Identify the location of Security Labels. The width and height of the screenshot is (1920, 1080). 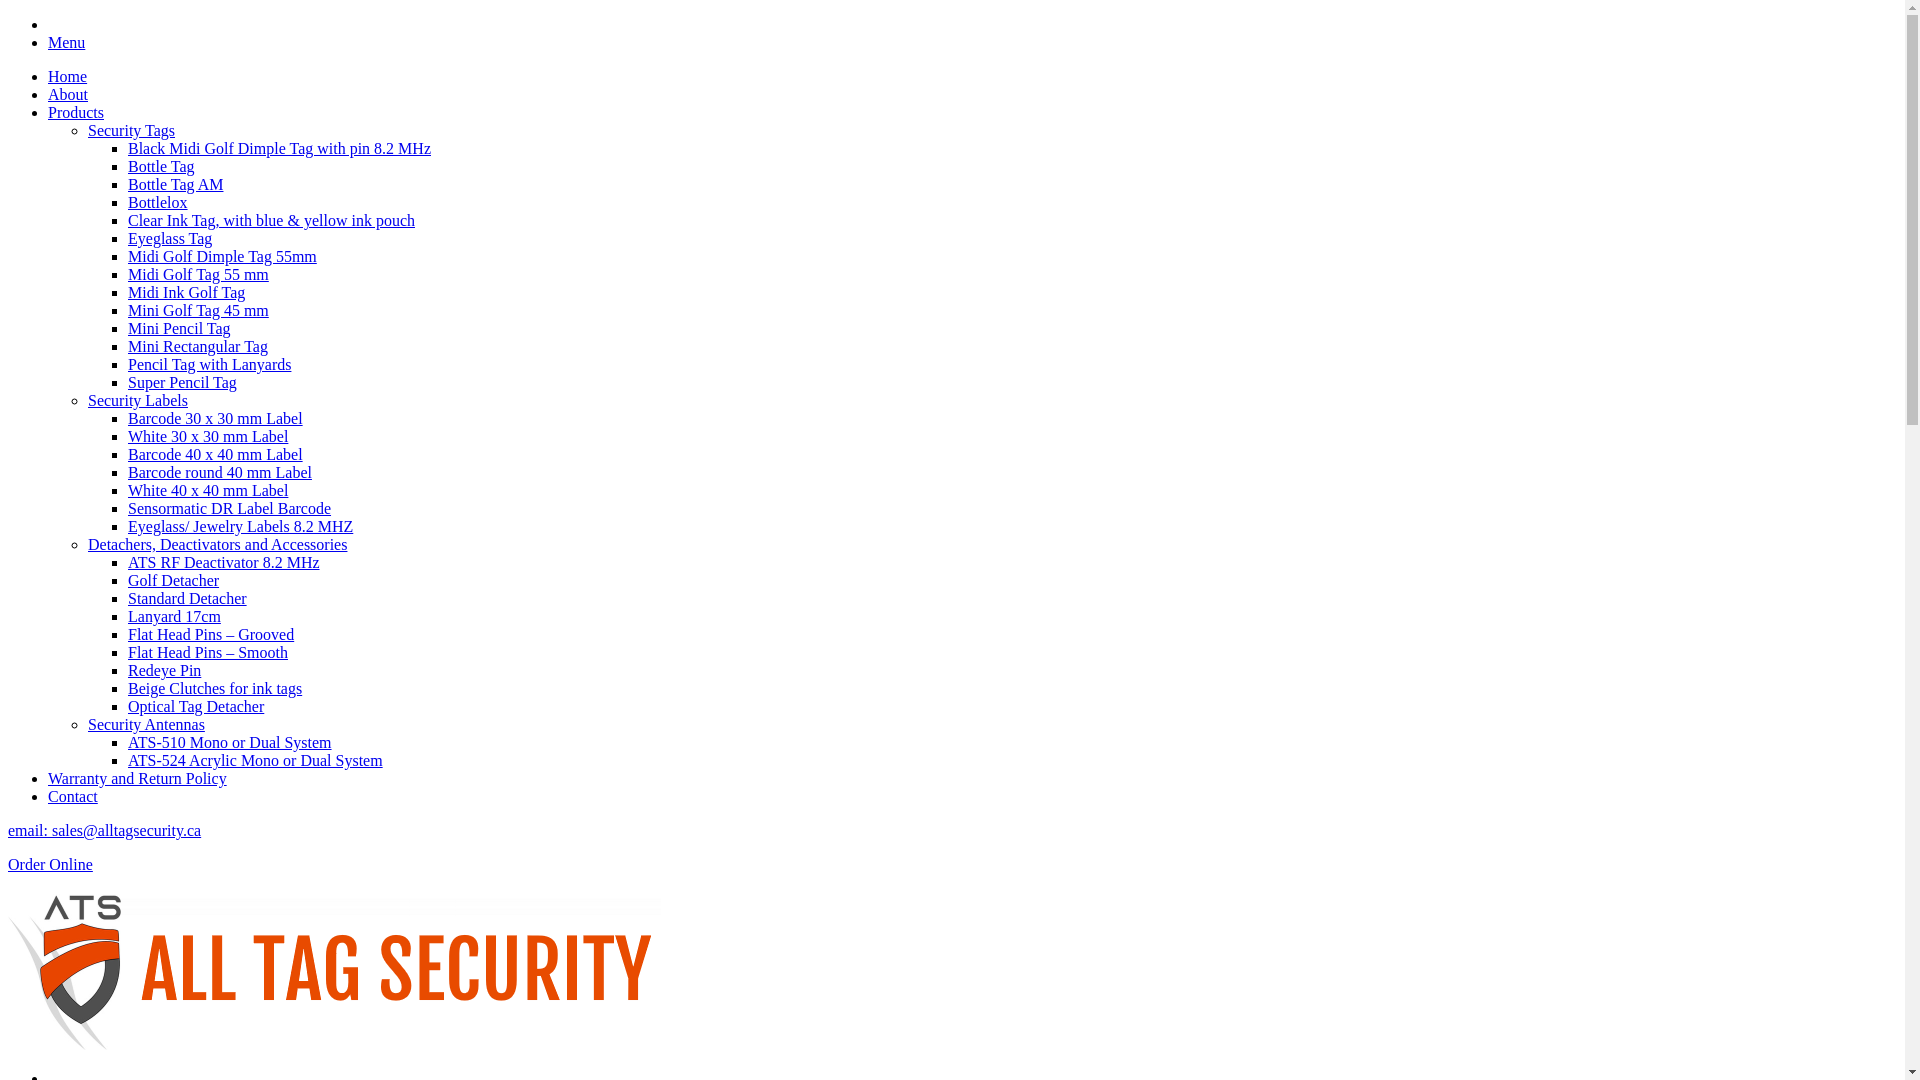
(138, 400).